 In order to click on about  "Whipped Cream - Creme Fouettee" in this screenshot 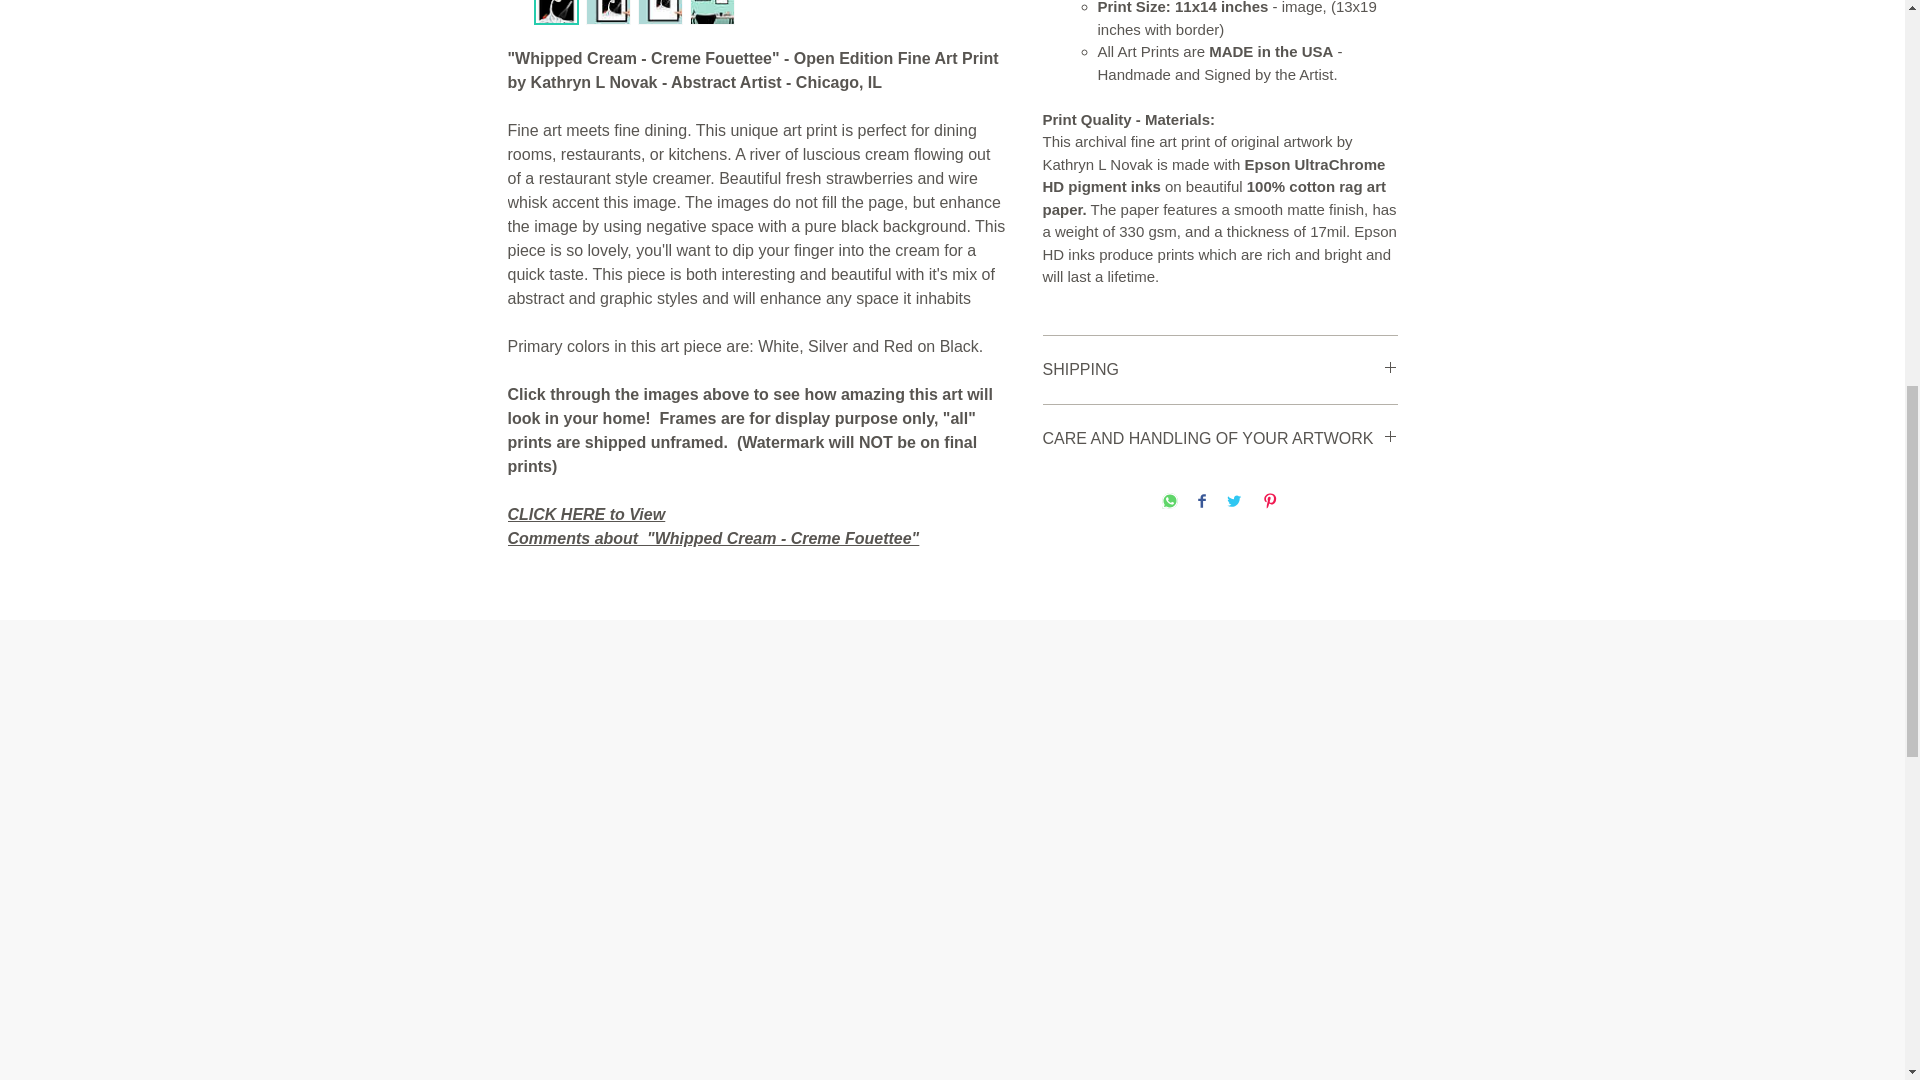, I will do `click(757, 538)`.